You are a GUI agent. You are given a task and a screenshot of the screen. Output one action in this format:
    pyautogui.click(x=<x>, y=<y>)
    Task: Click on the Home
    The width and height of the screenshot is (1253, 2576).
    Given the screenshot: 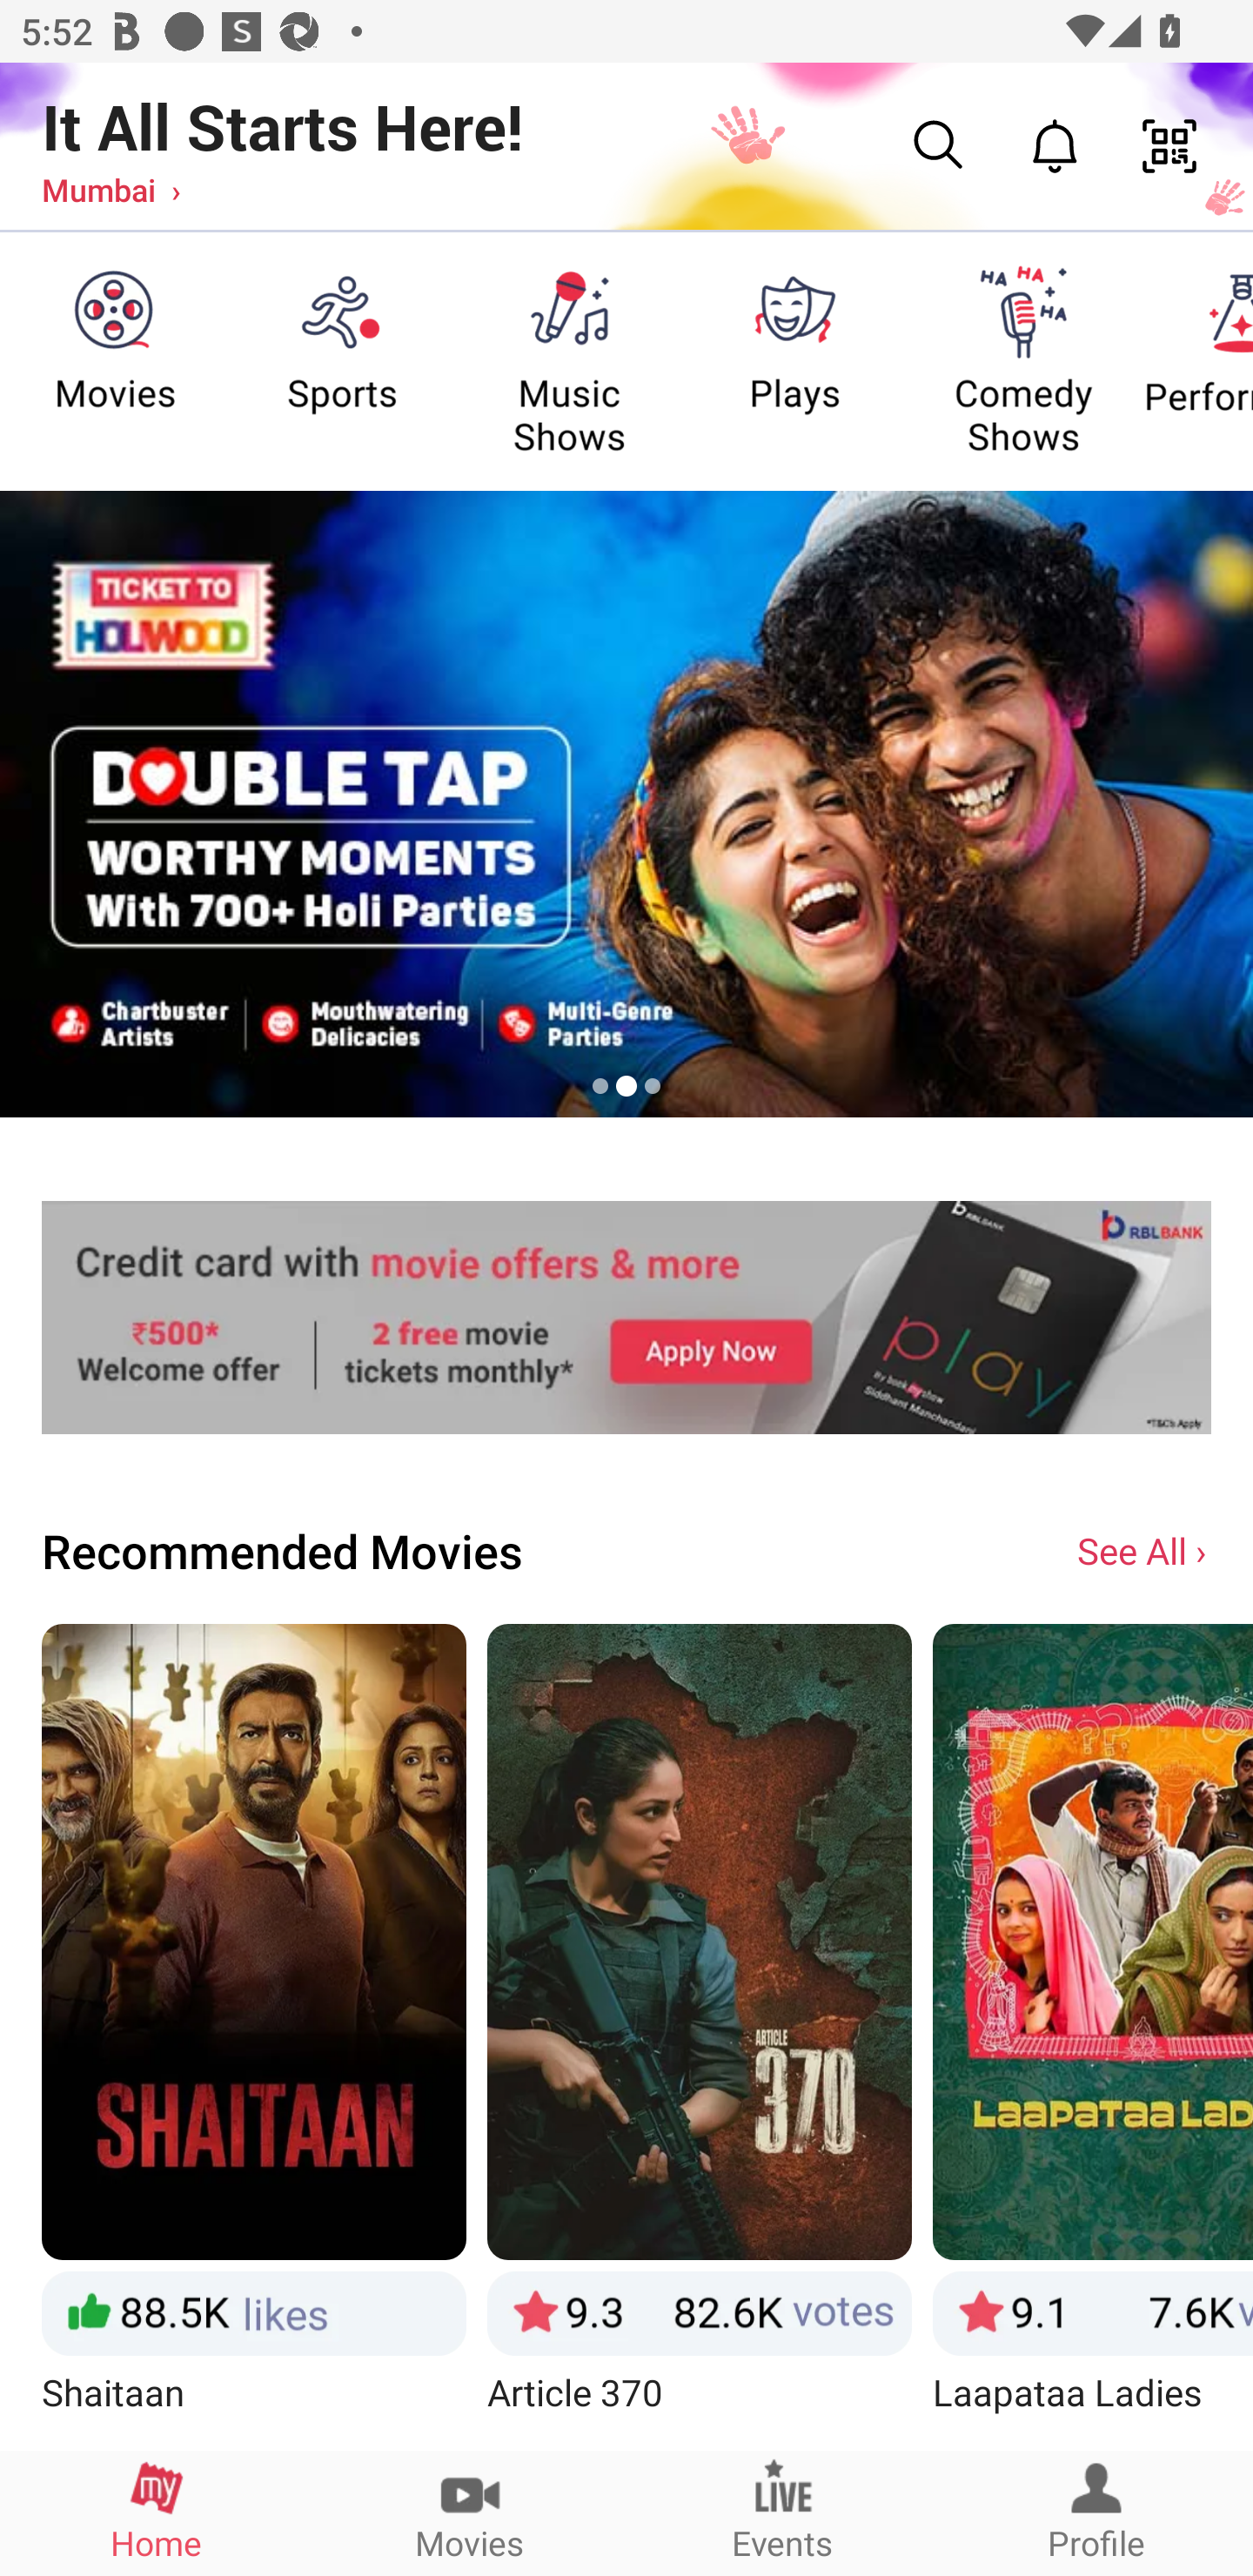 What is the action you would take?
    pyautogui.click(x=157, y=2512)
    